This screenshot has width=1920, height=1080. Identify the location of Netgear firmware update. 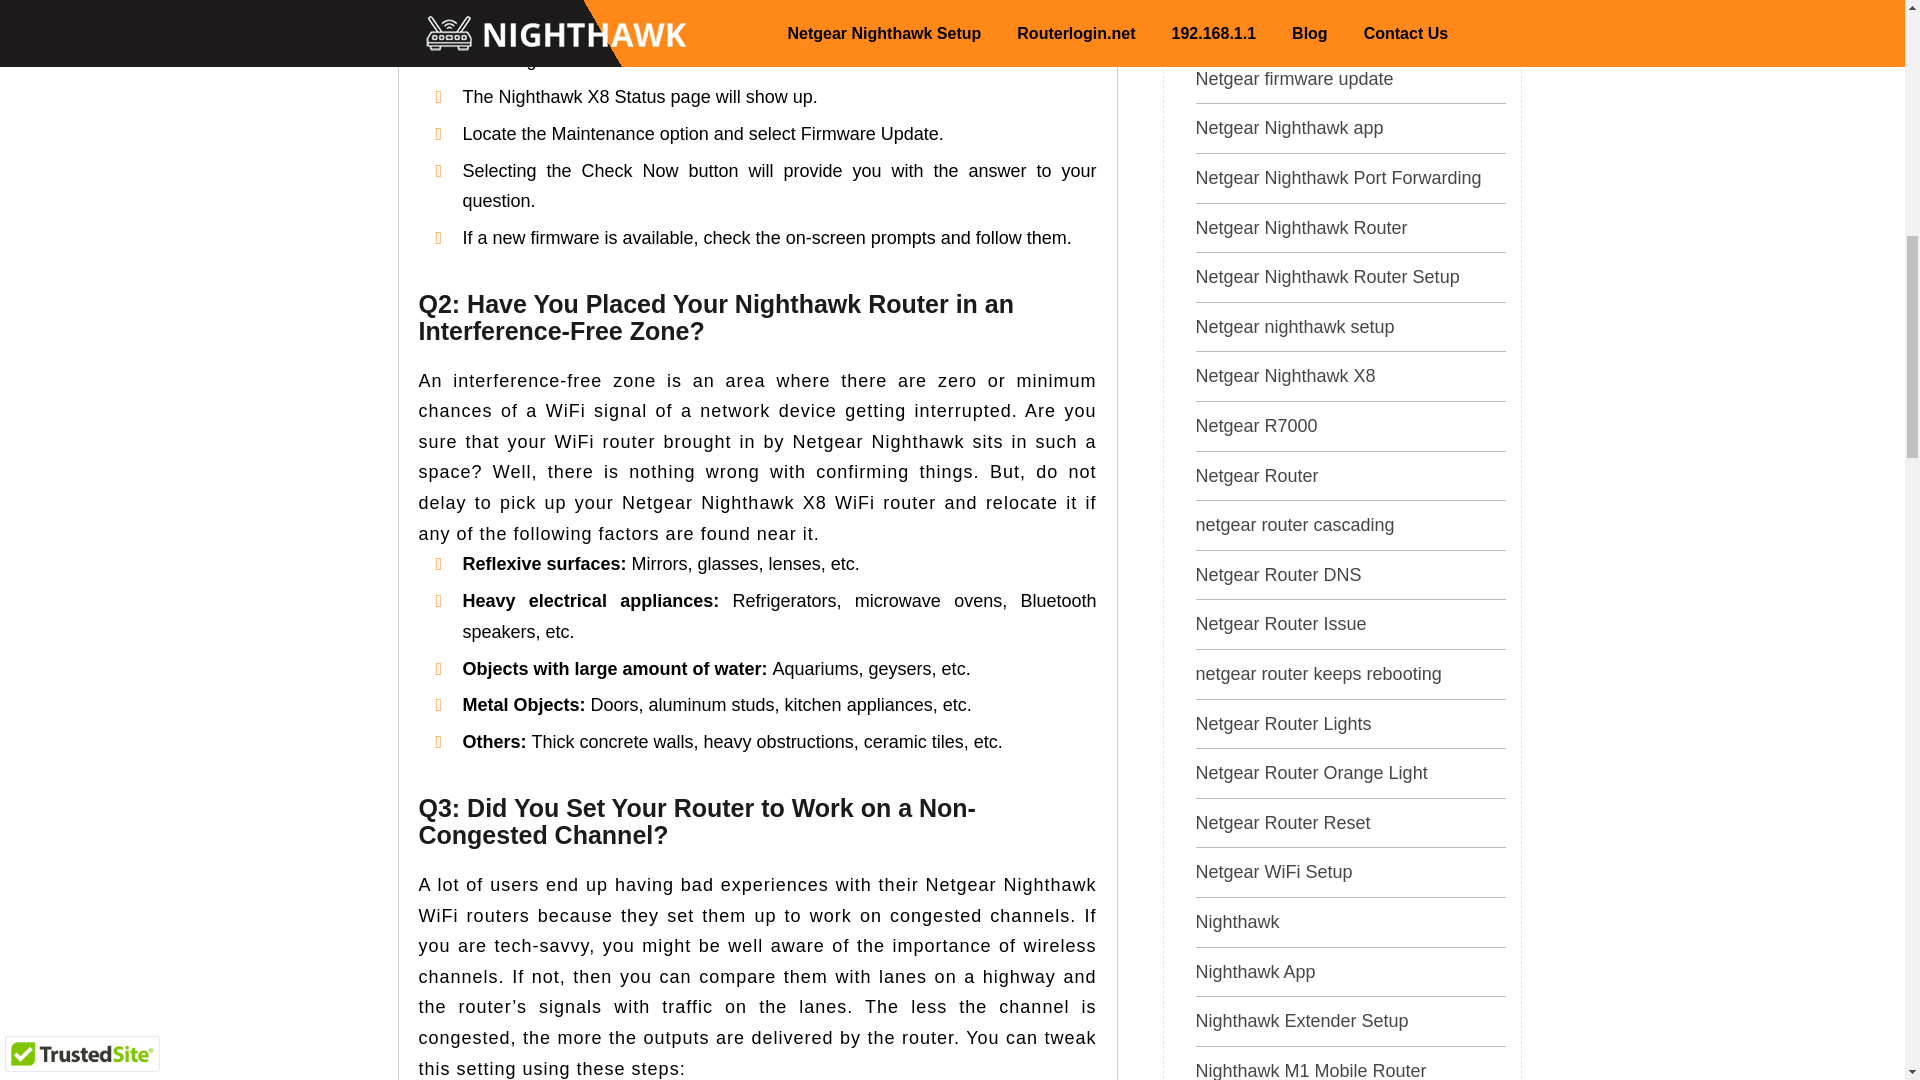
(1294, 78).